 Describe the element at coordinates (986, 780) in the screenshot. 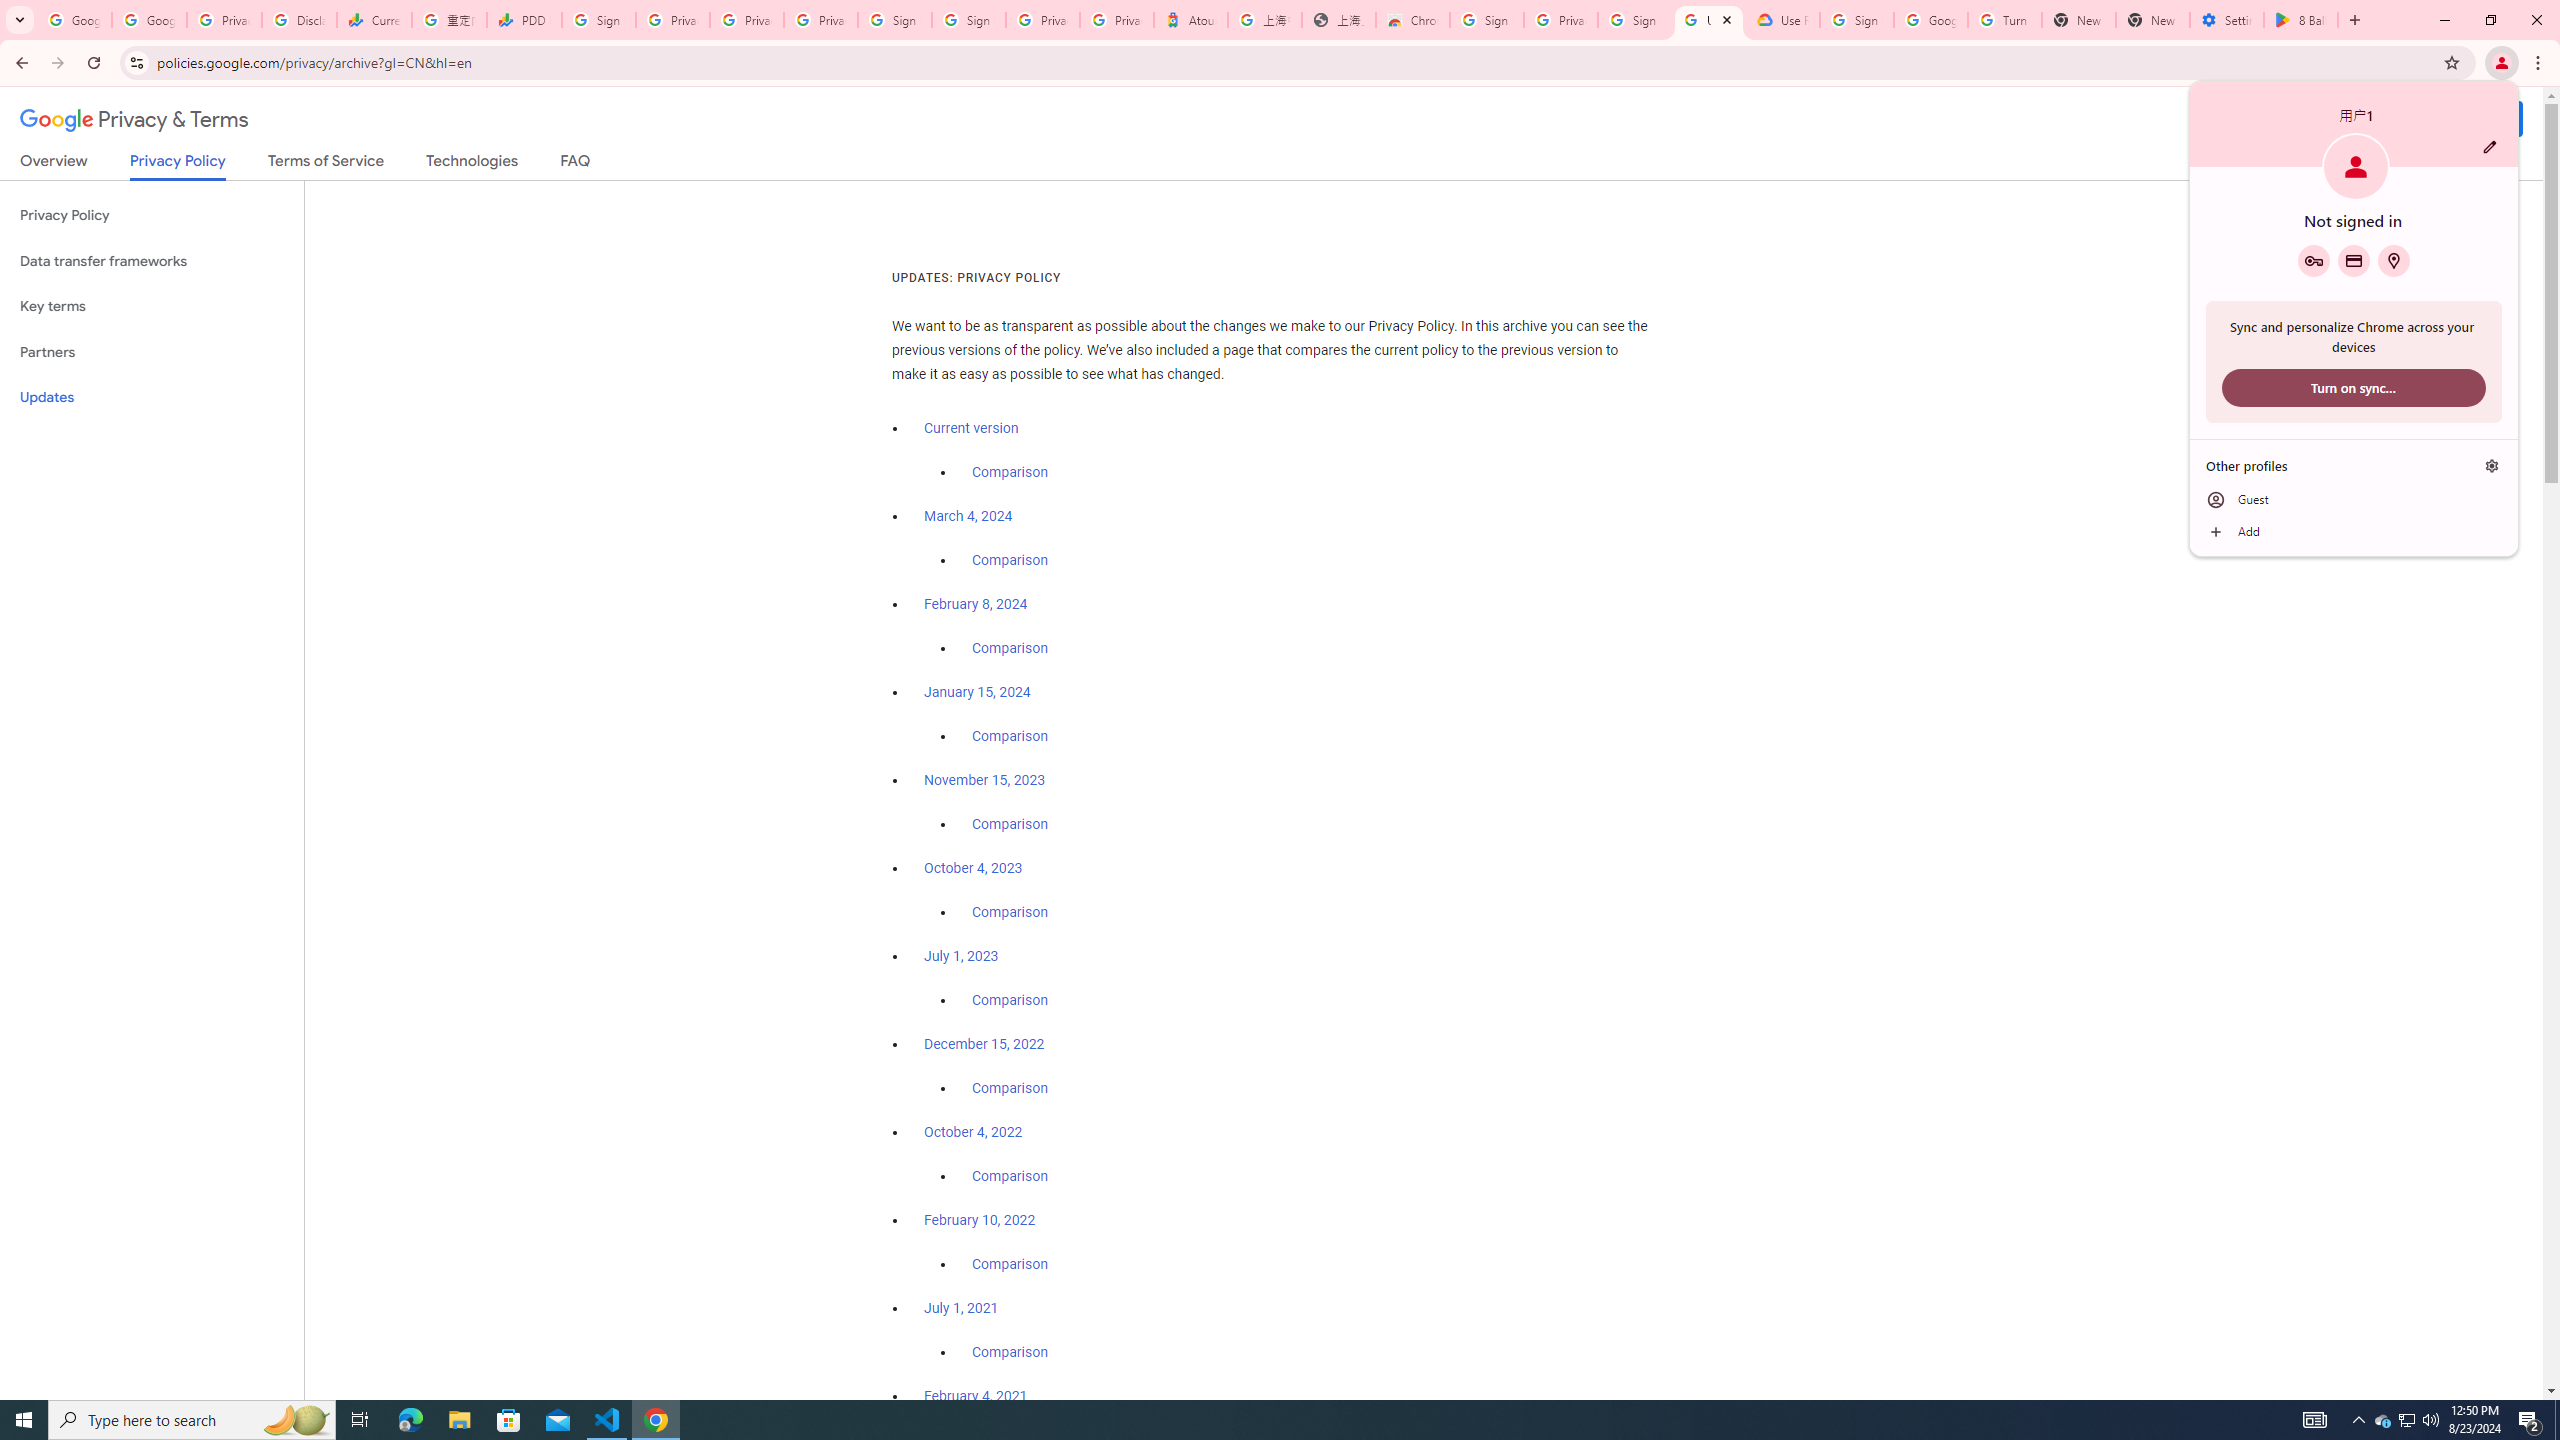

I see `November 15, 2023` at that location.